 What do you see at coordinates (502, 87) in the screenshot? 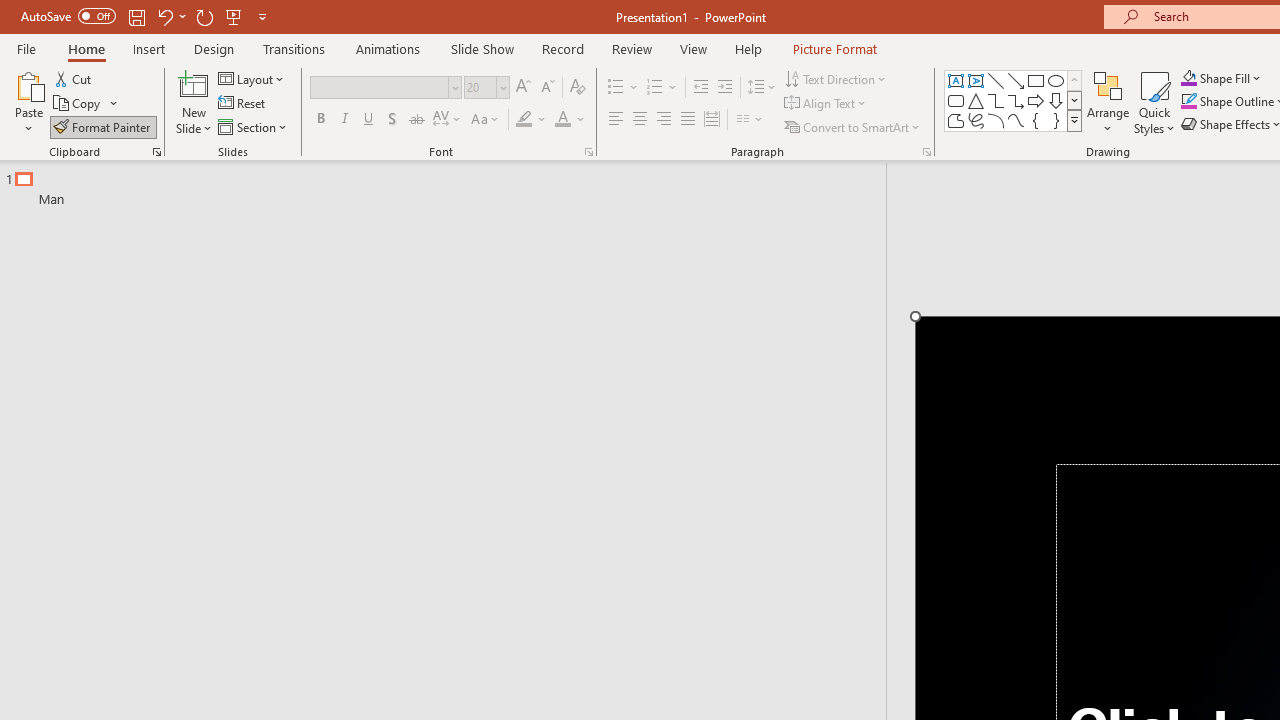
I see `Open` at bounding box center [502, 87].